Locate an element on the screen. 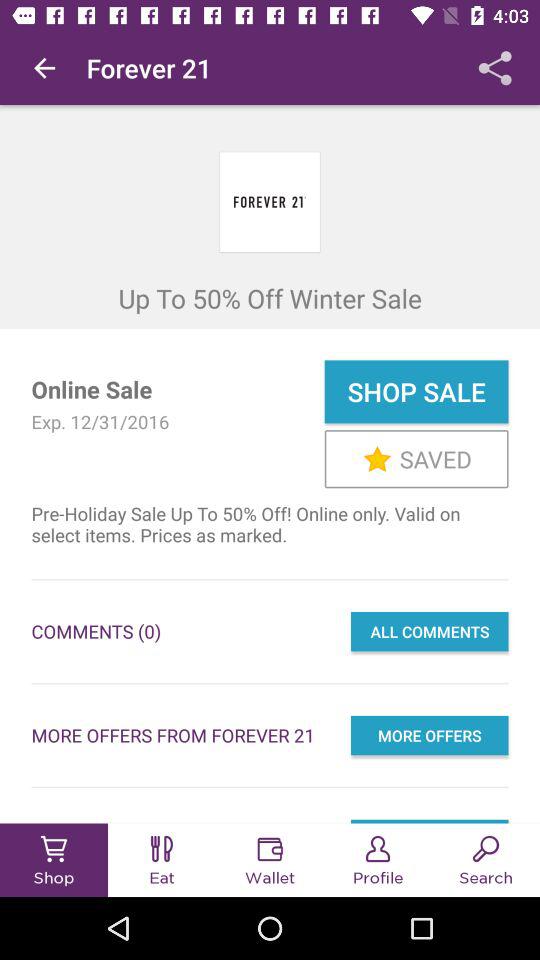 The height and width of the screenshot is (960, 540). turn off icon above up to 50 is located at coordinates (44, 68).